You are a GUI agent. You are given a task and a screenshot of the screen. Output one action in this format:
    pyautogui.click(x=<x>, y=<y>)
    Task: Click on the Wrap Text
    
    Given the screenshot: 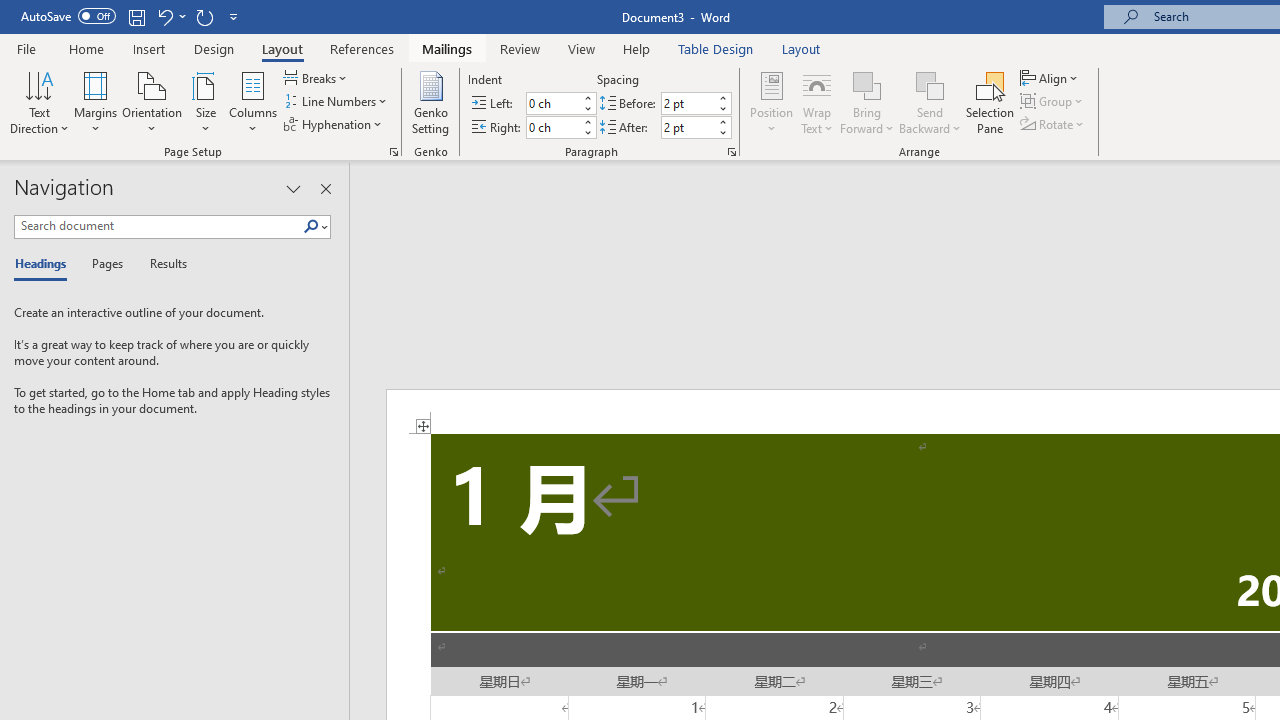 What is the action you would take?
    pyautogui.click(x=817, y=102)
    